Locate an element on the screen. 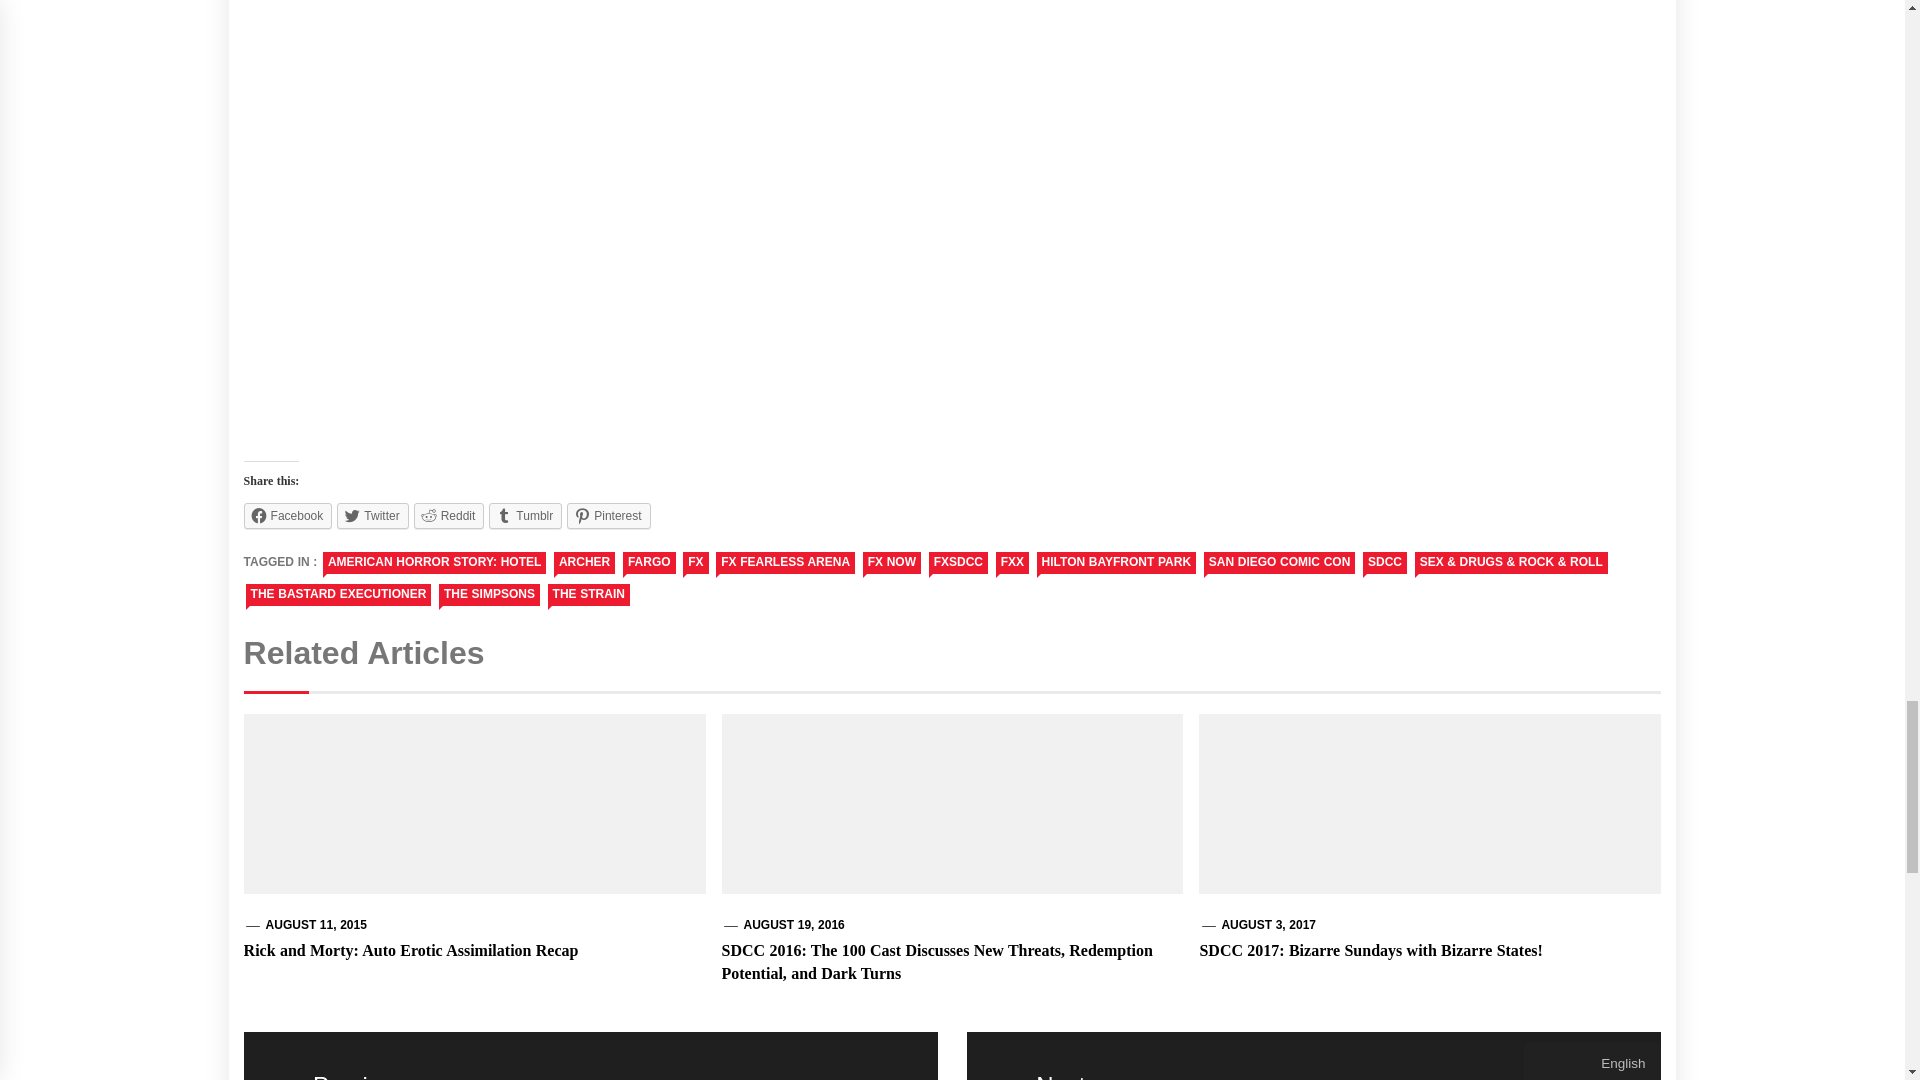  Click to share on Tumblr is located at coordinates (526, 516).